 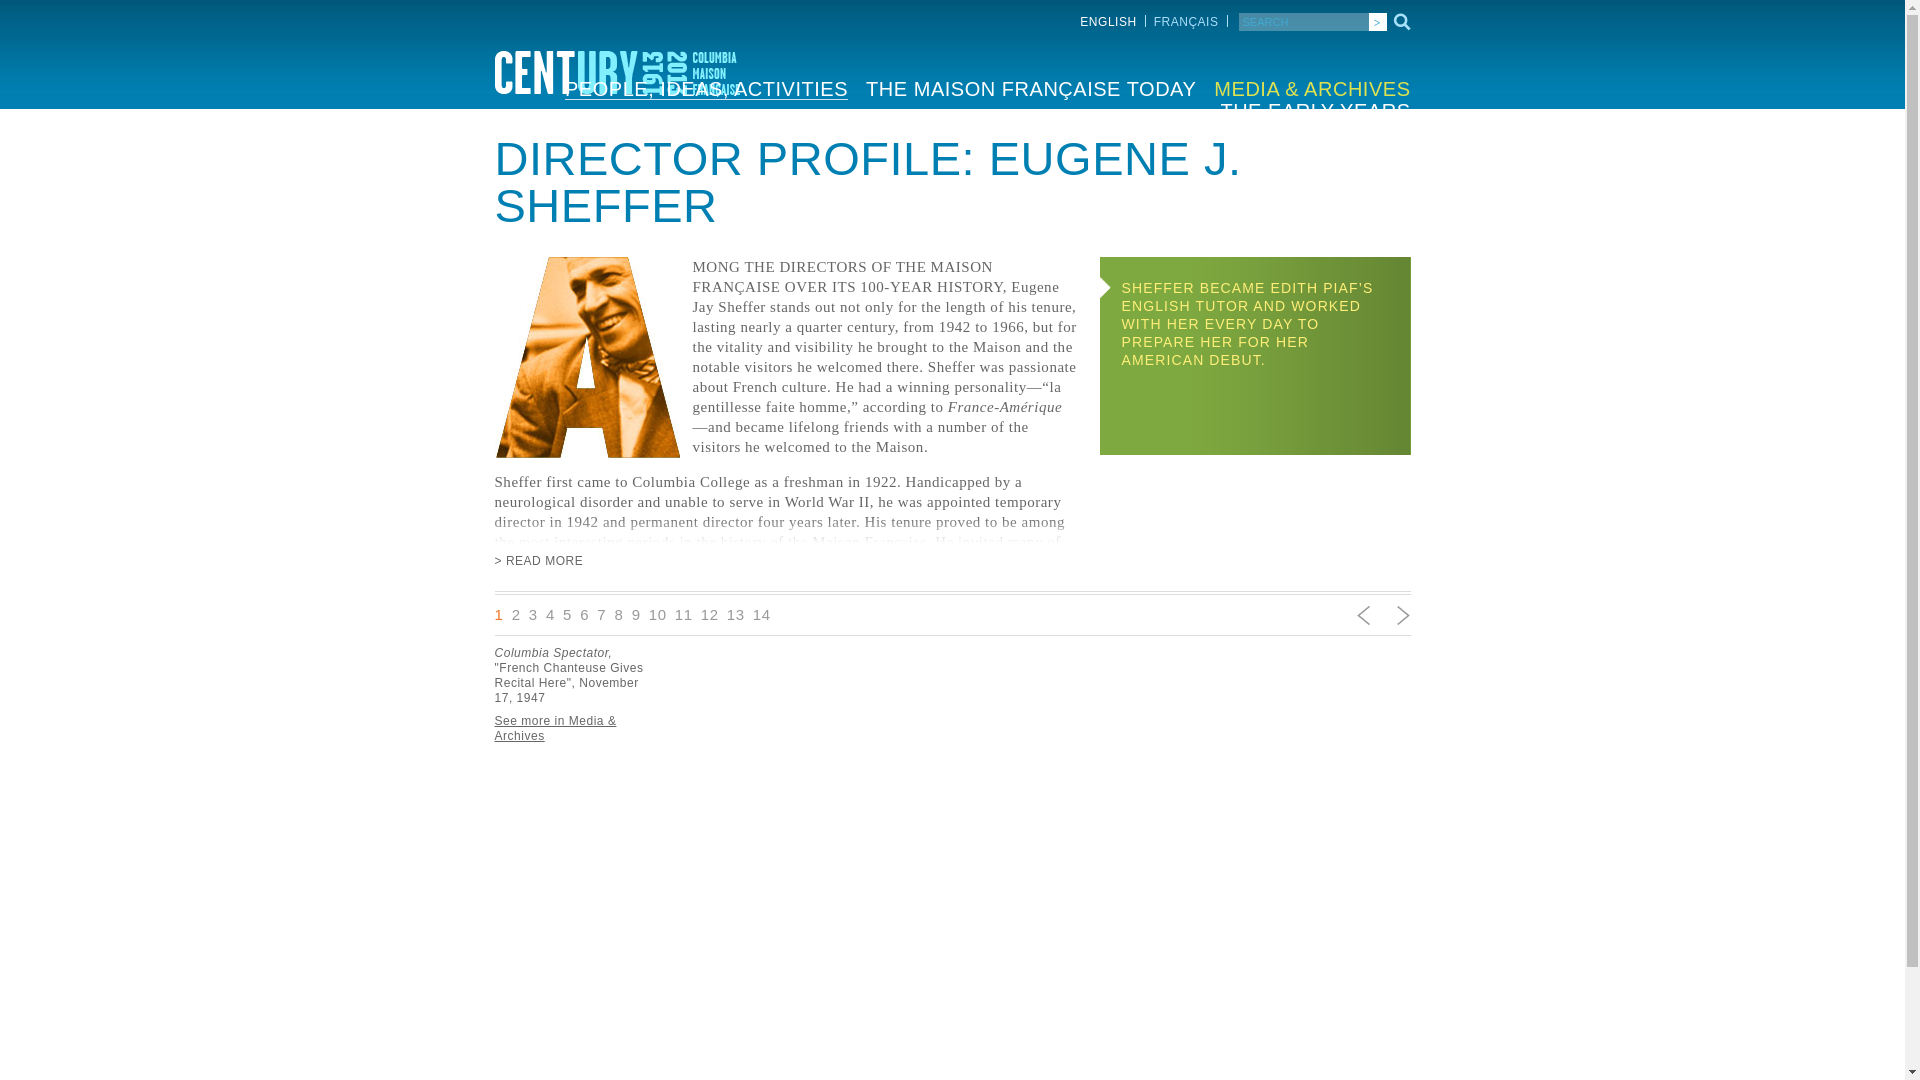 What do you see at coordinates (1108, 22) in the screenshot?
I see `ENGLISH` at bounding box center [1108, 22].